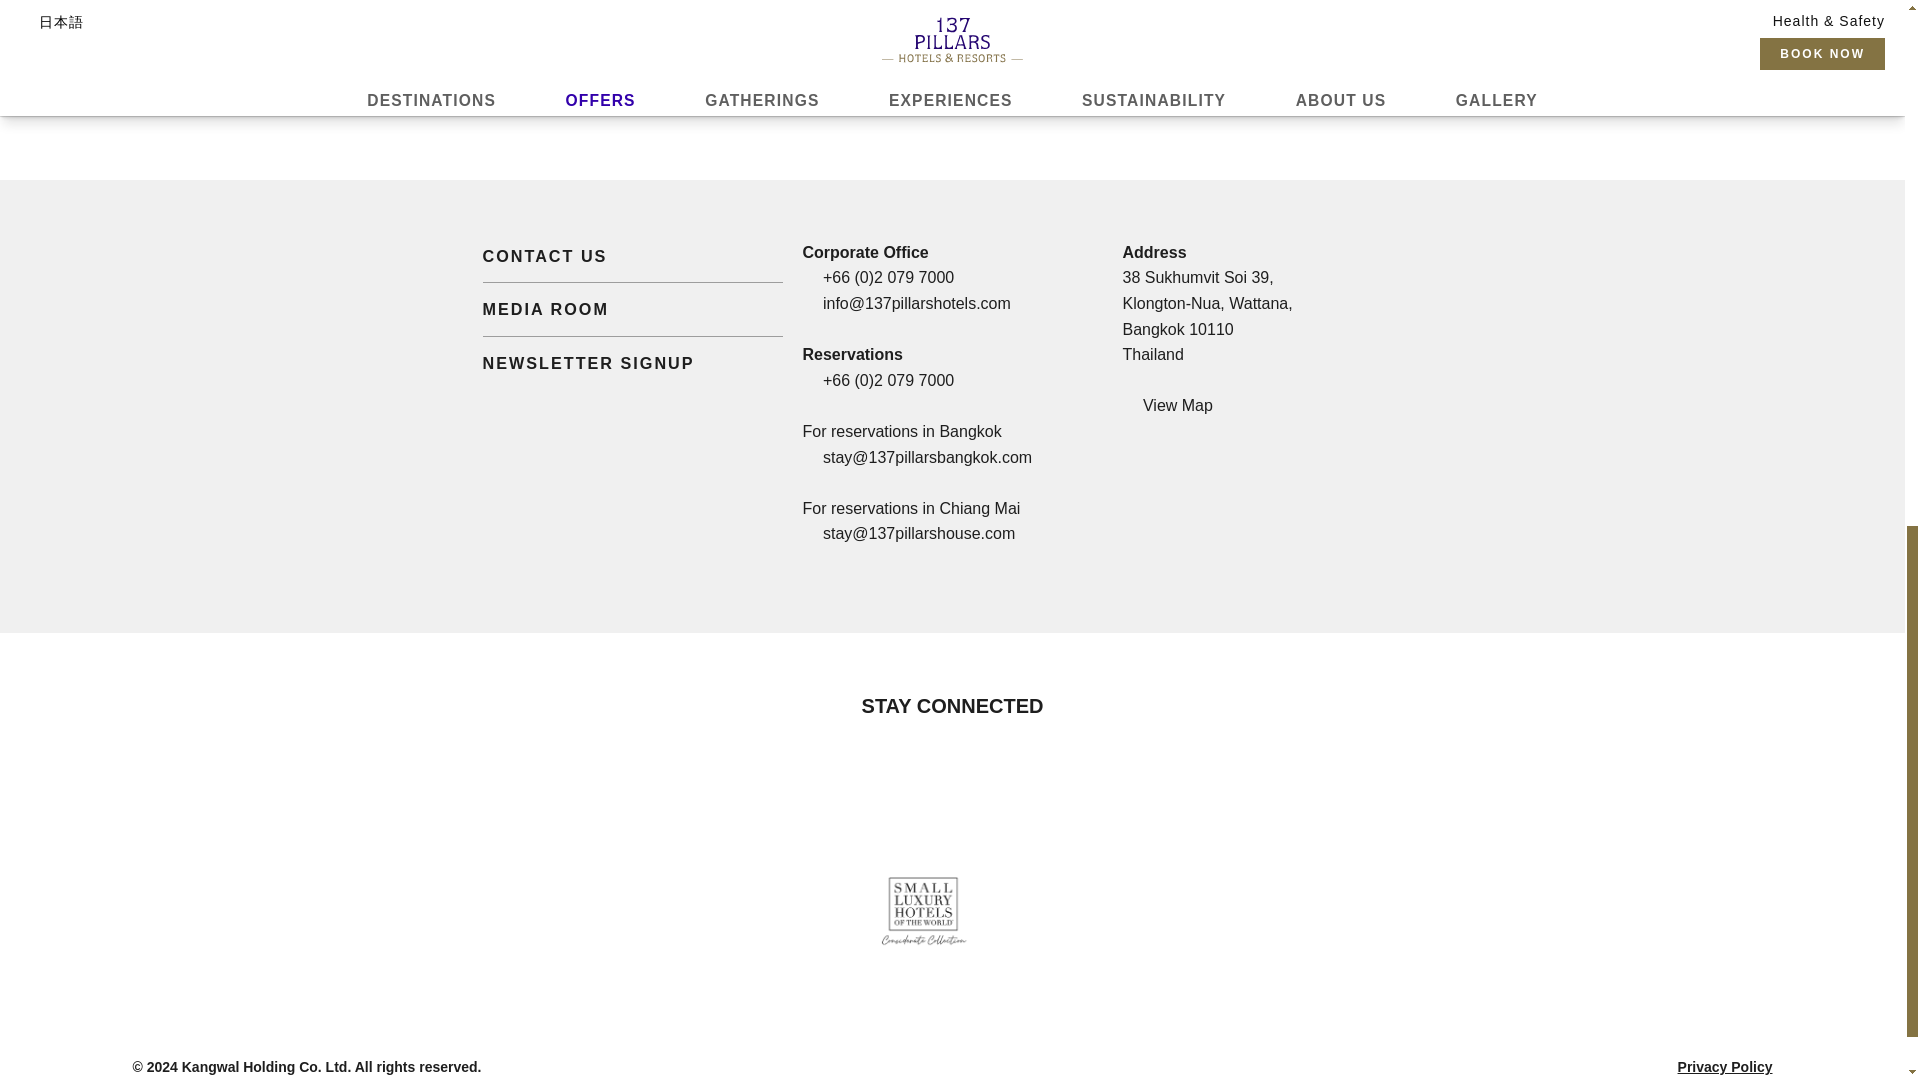  I want to click on Email us, so click(917, 303).